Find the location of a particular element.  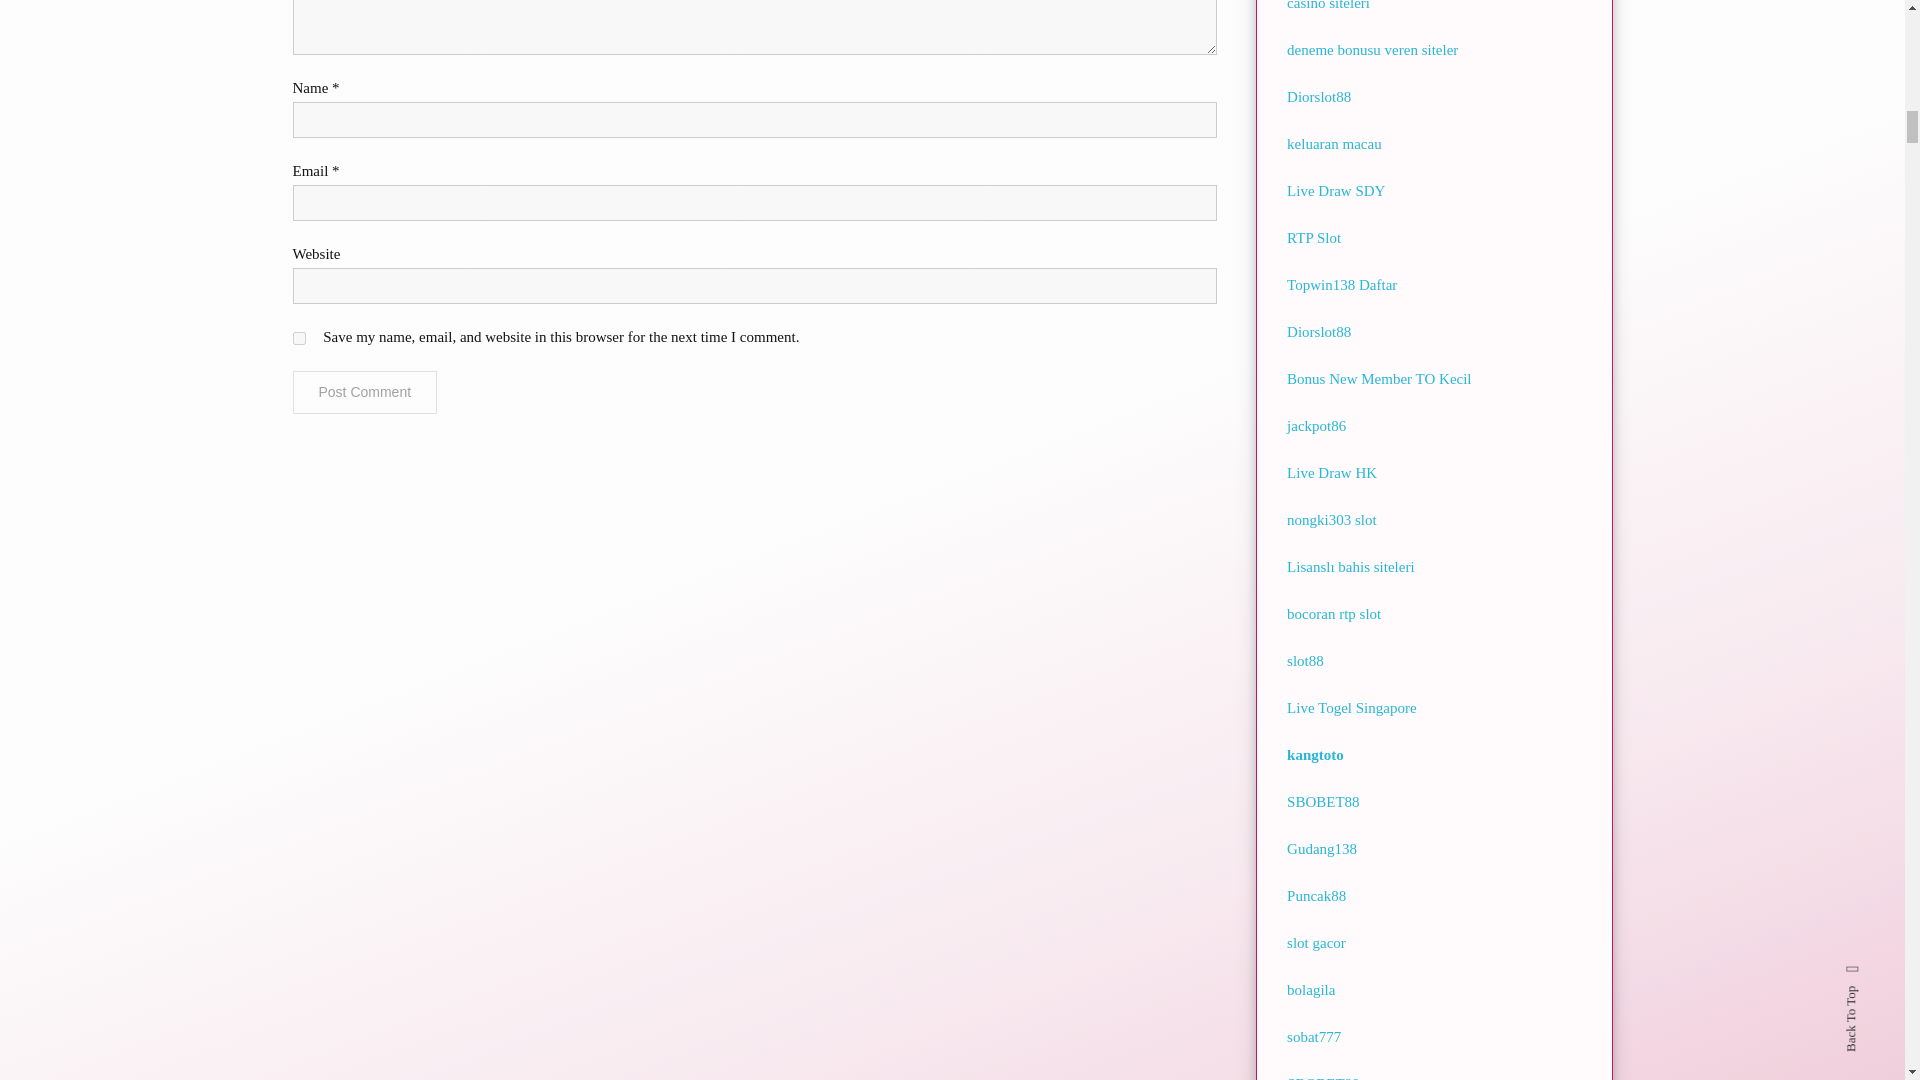

yes is located at coordinates (298, 338).